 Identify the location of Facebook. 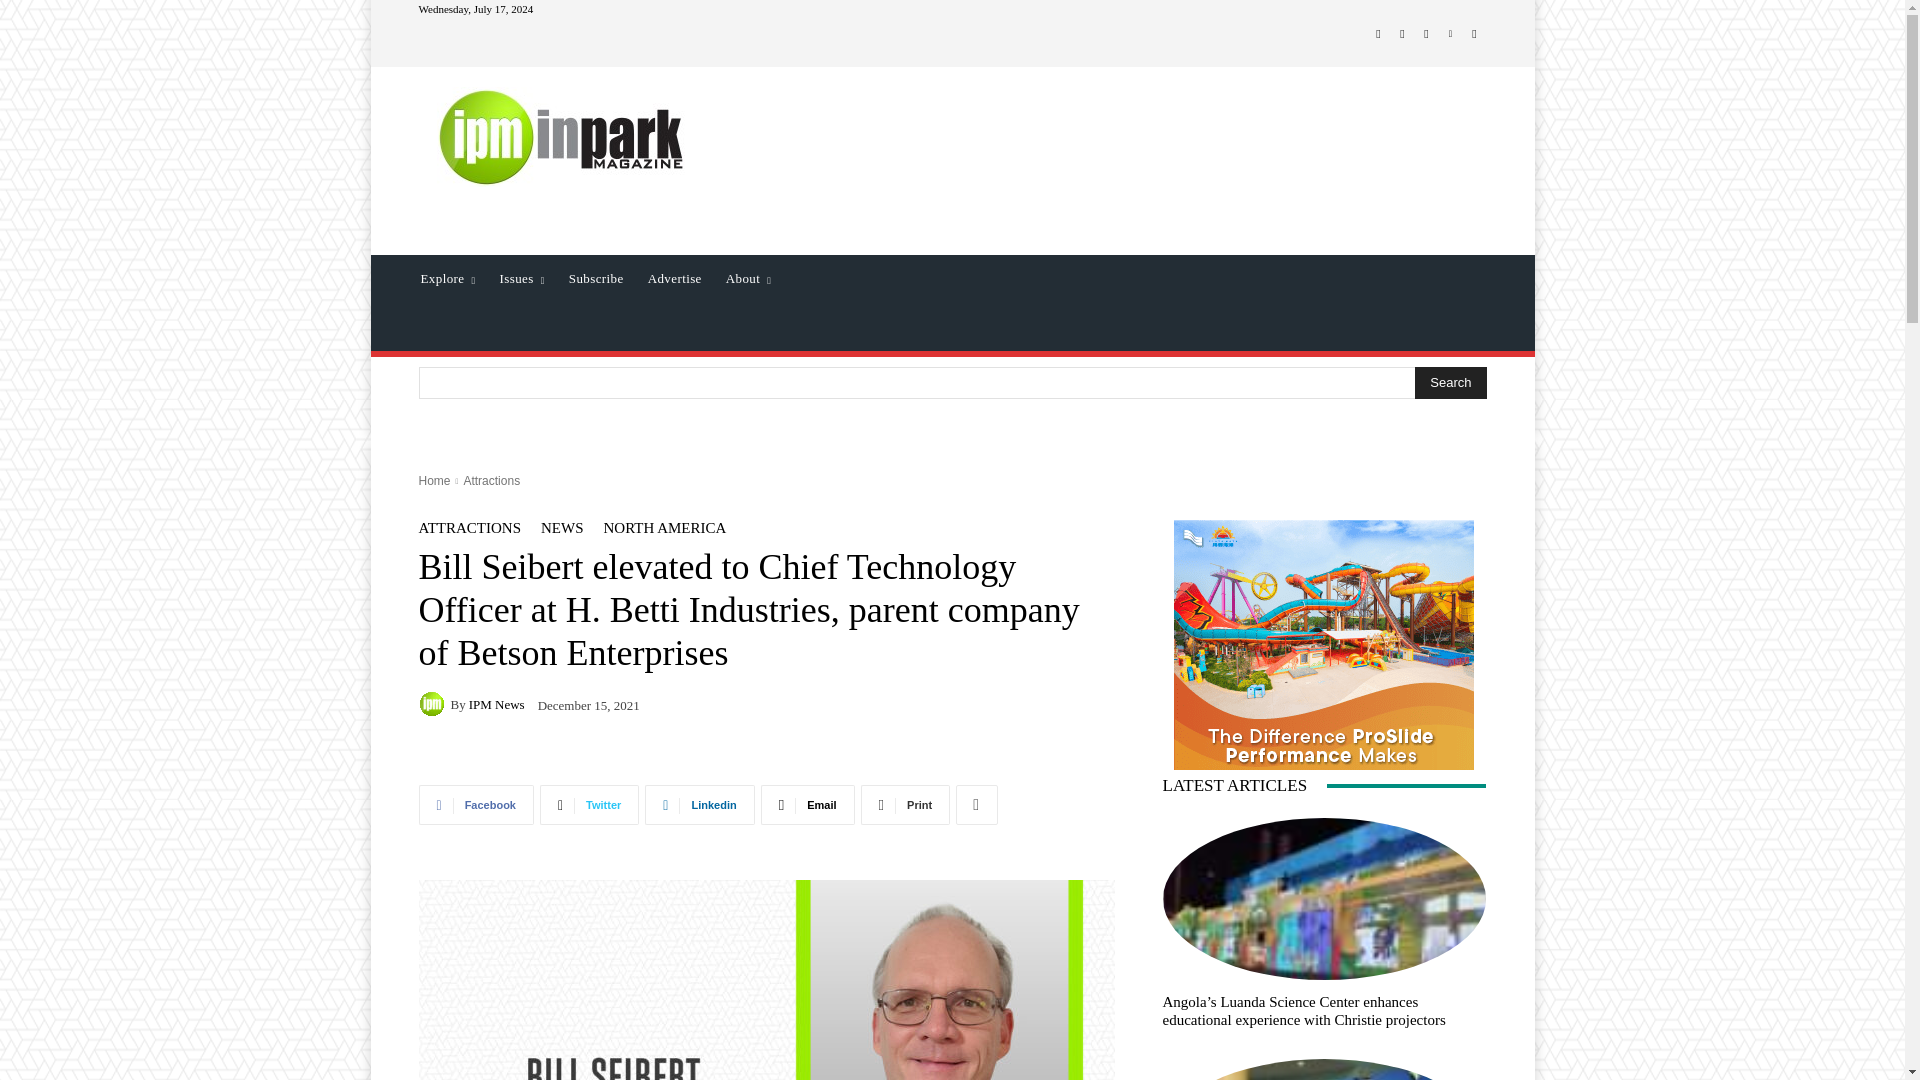
(1378, 34).